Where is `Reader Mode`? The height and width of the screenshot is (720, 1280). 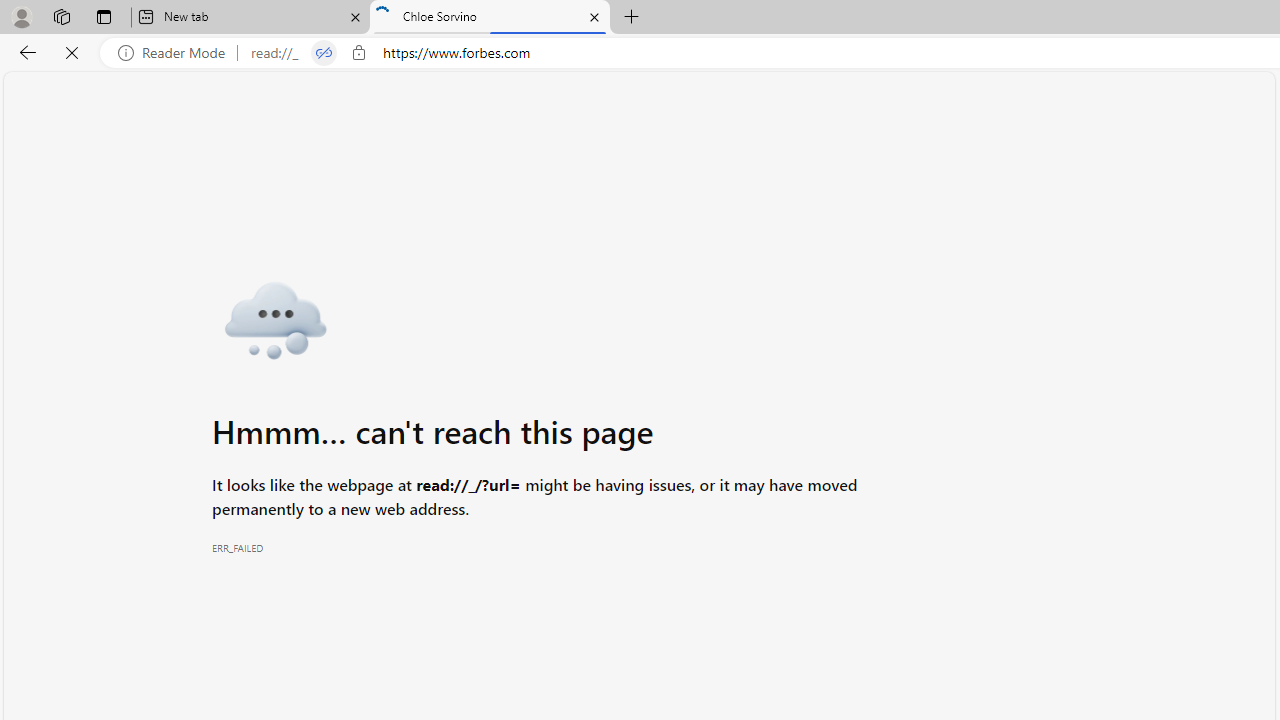
Reader Mode is located at coordinates (177, 53).